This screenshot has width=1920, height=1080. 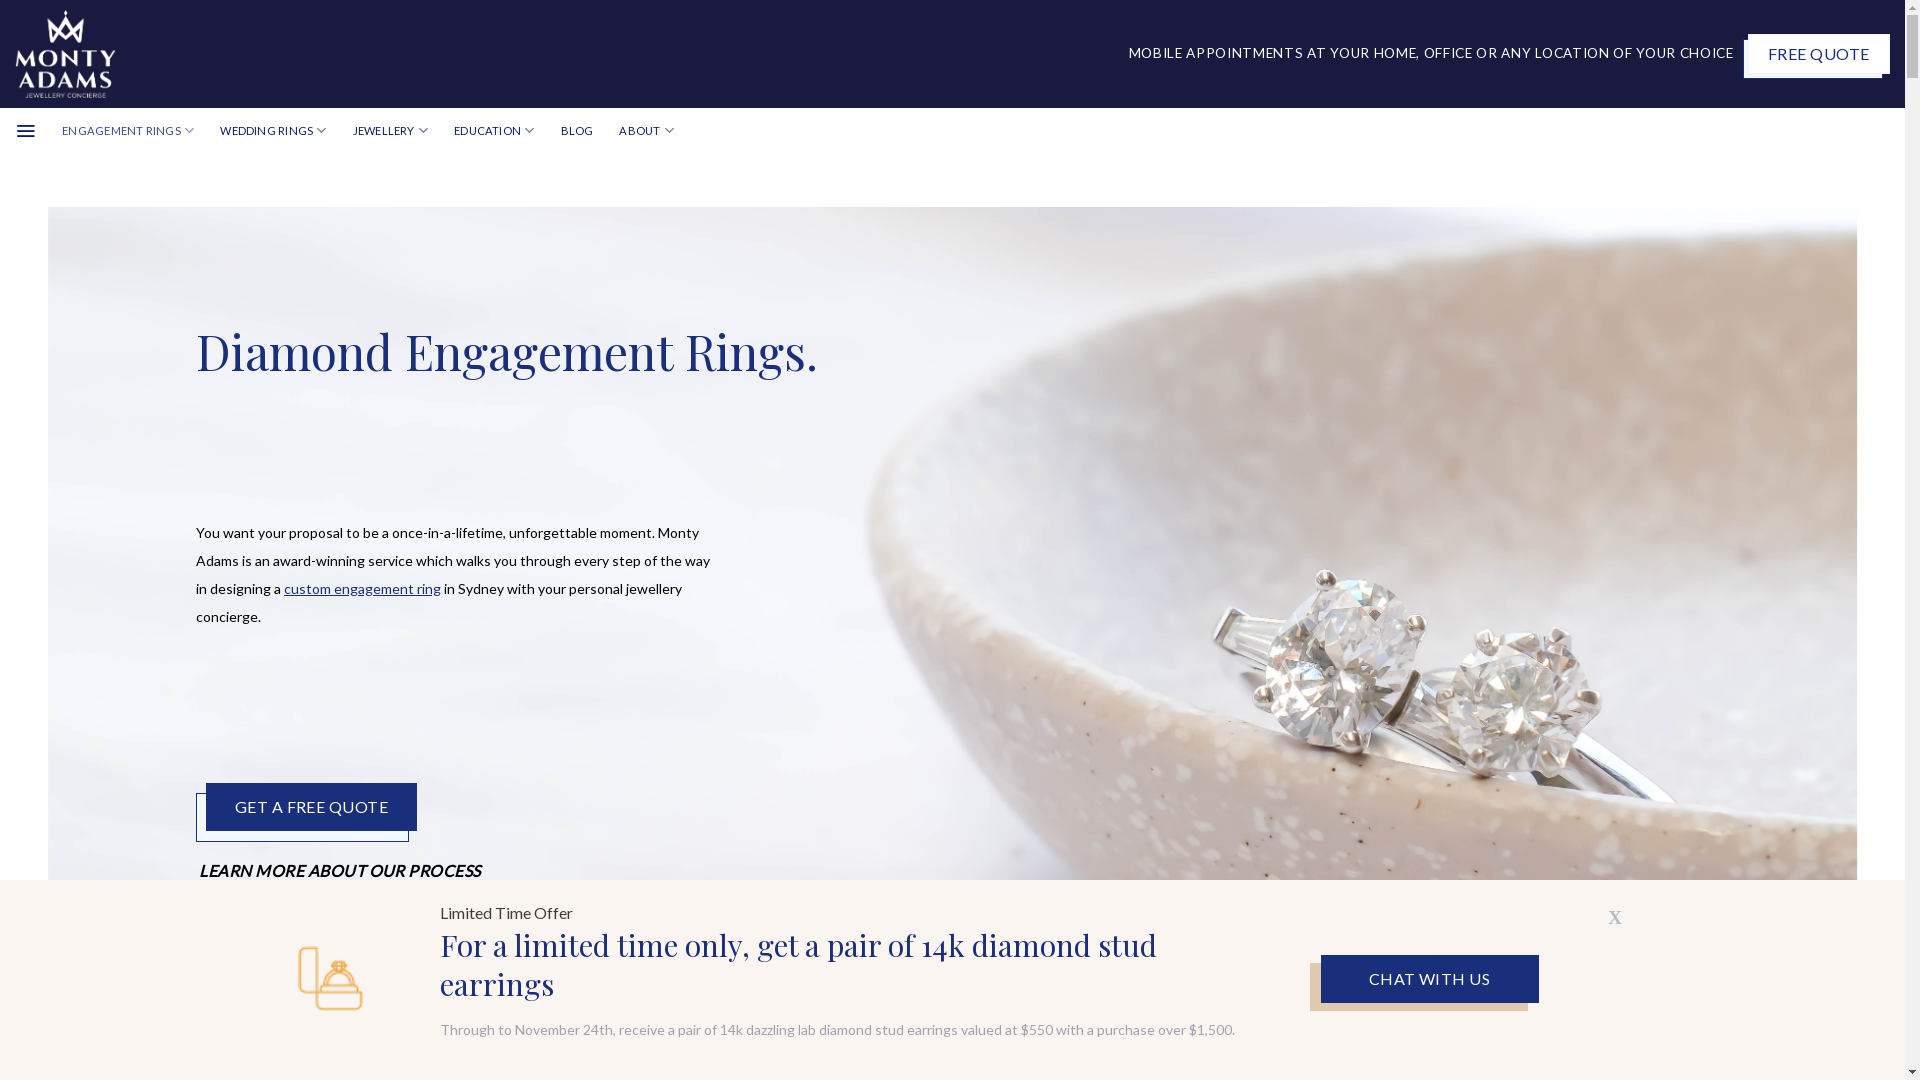 I want to click on GET A FREE QUOTE, so click(x=312, y=807).